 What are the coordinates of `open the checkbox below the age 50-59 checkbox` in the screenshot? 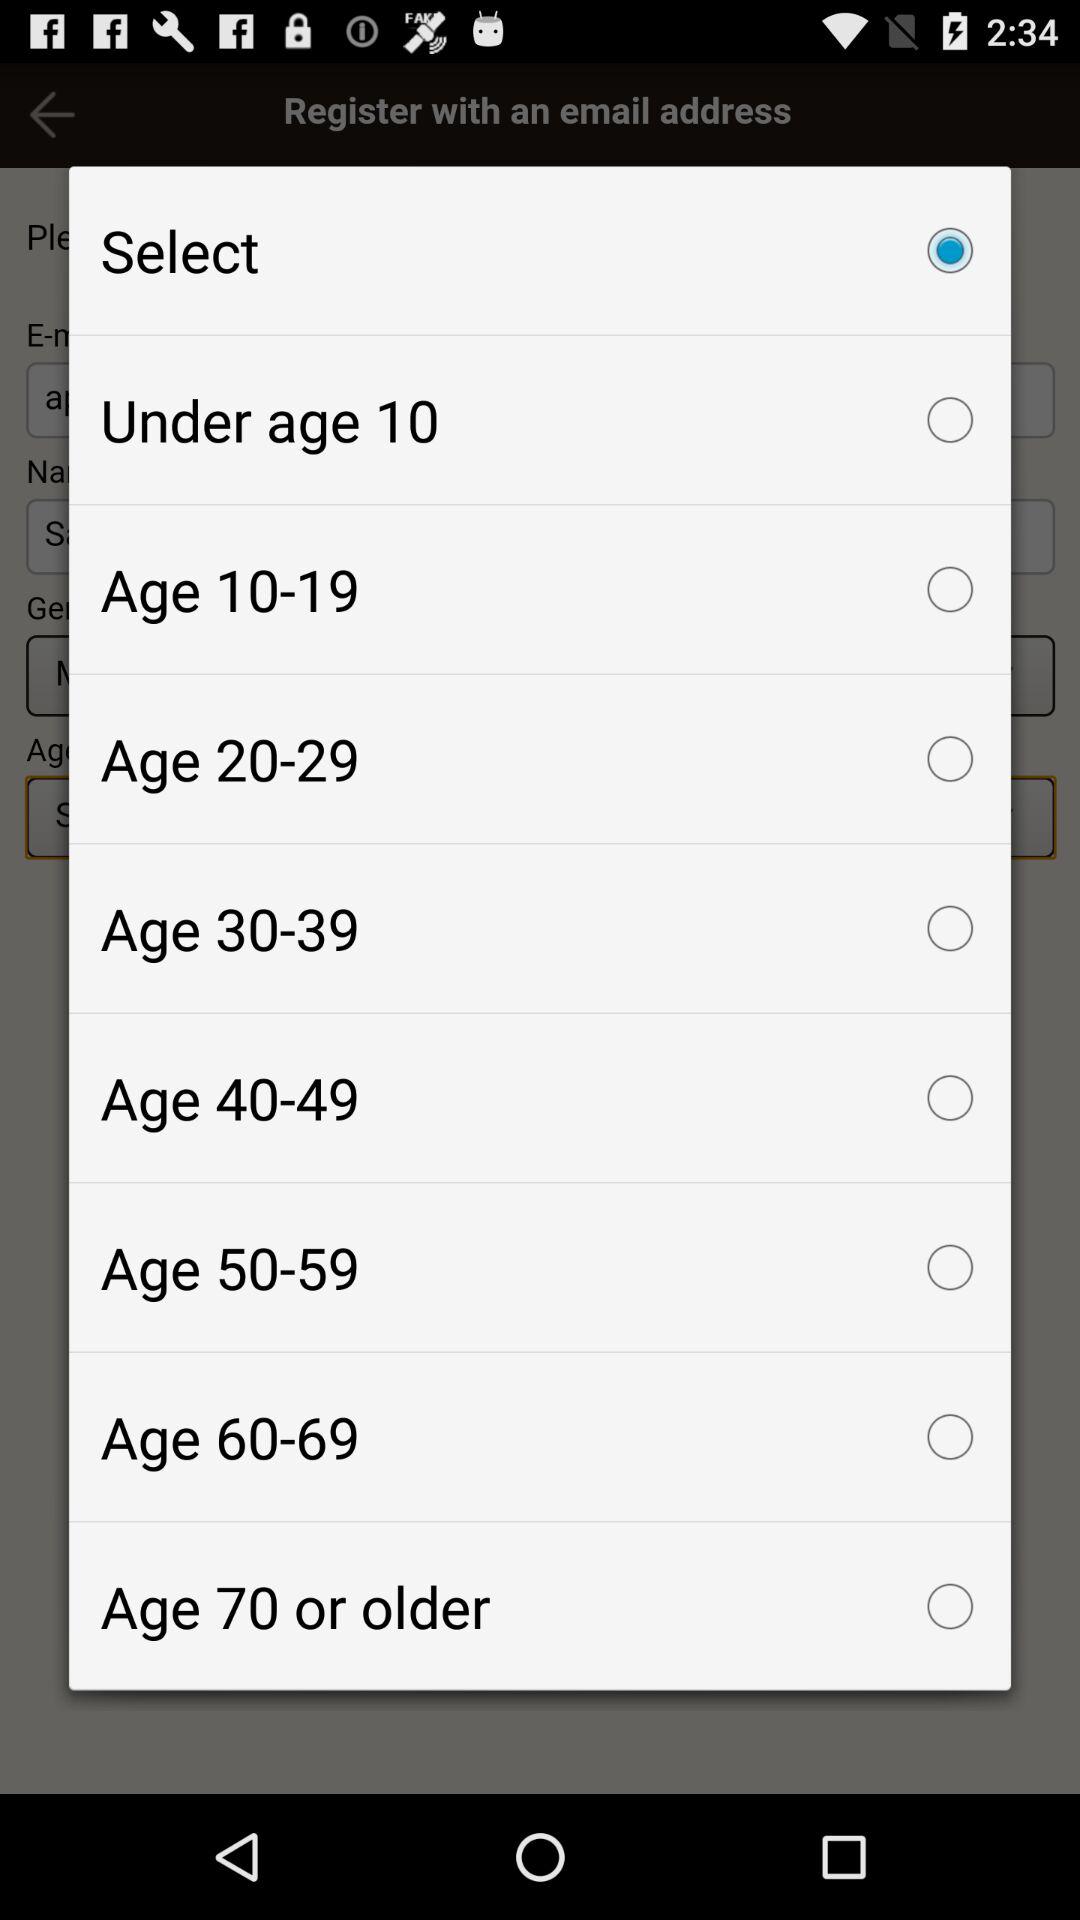 It's located at (540, 1436).